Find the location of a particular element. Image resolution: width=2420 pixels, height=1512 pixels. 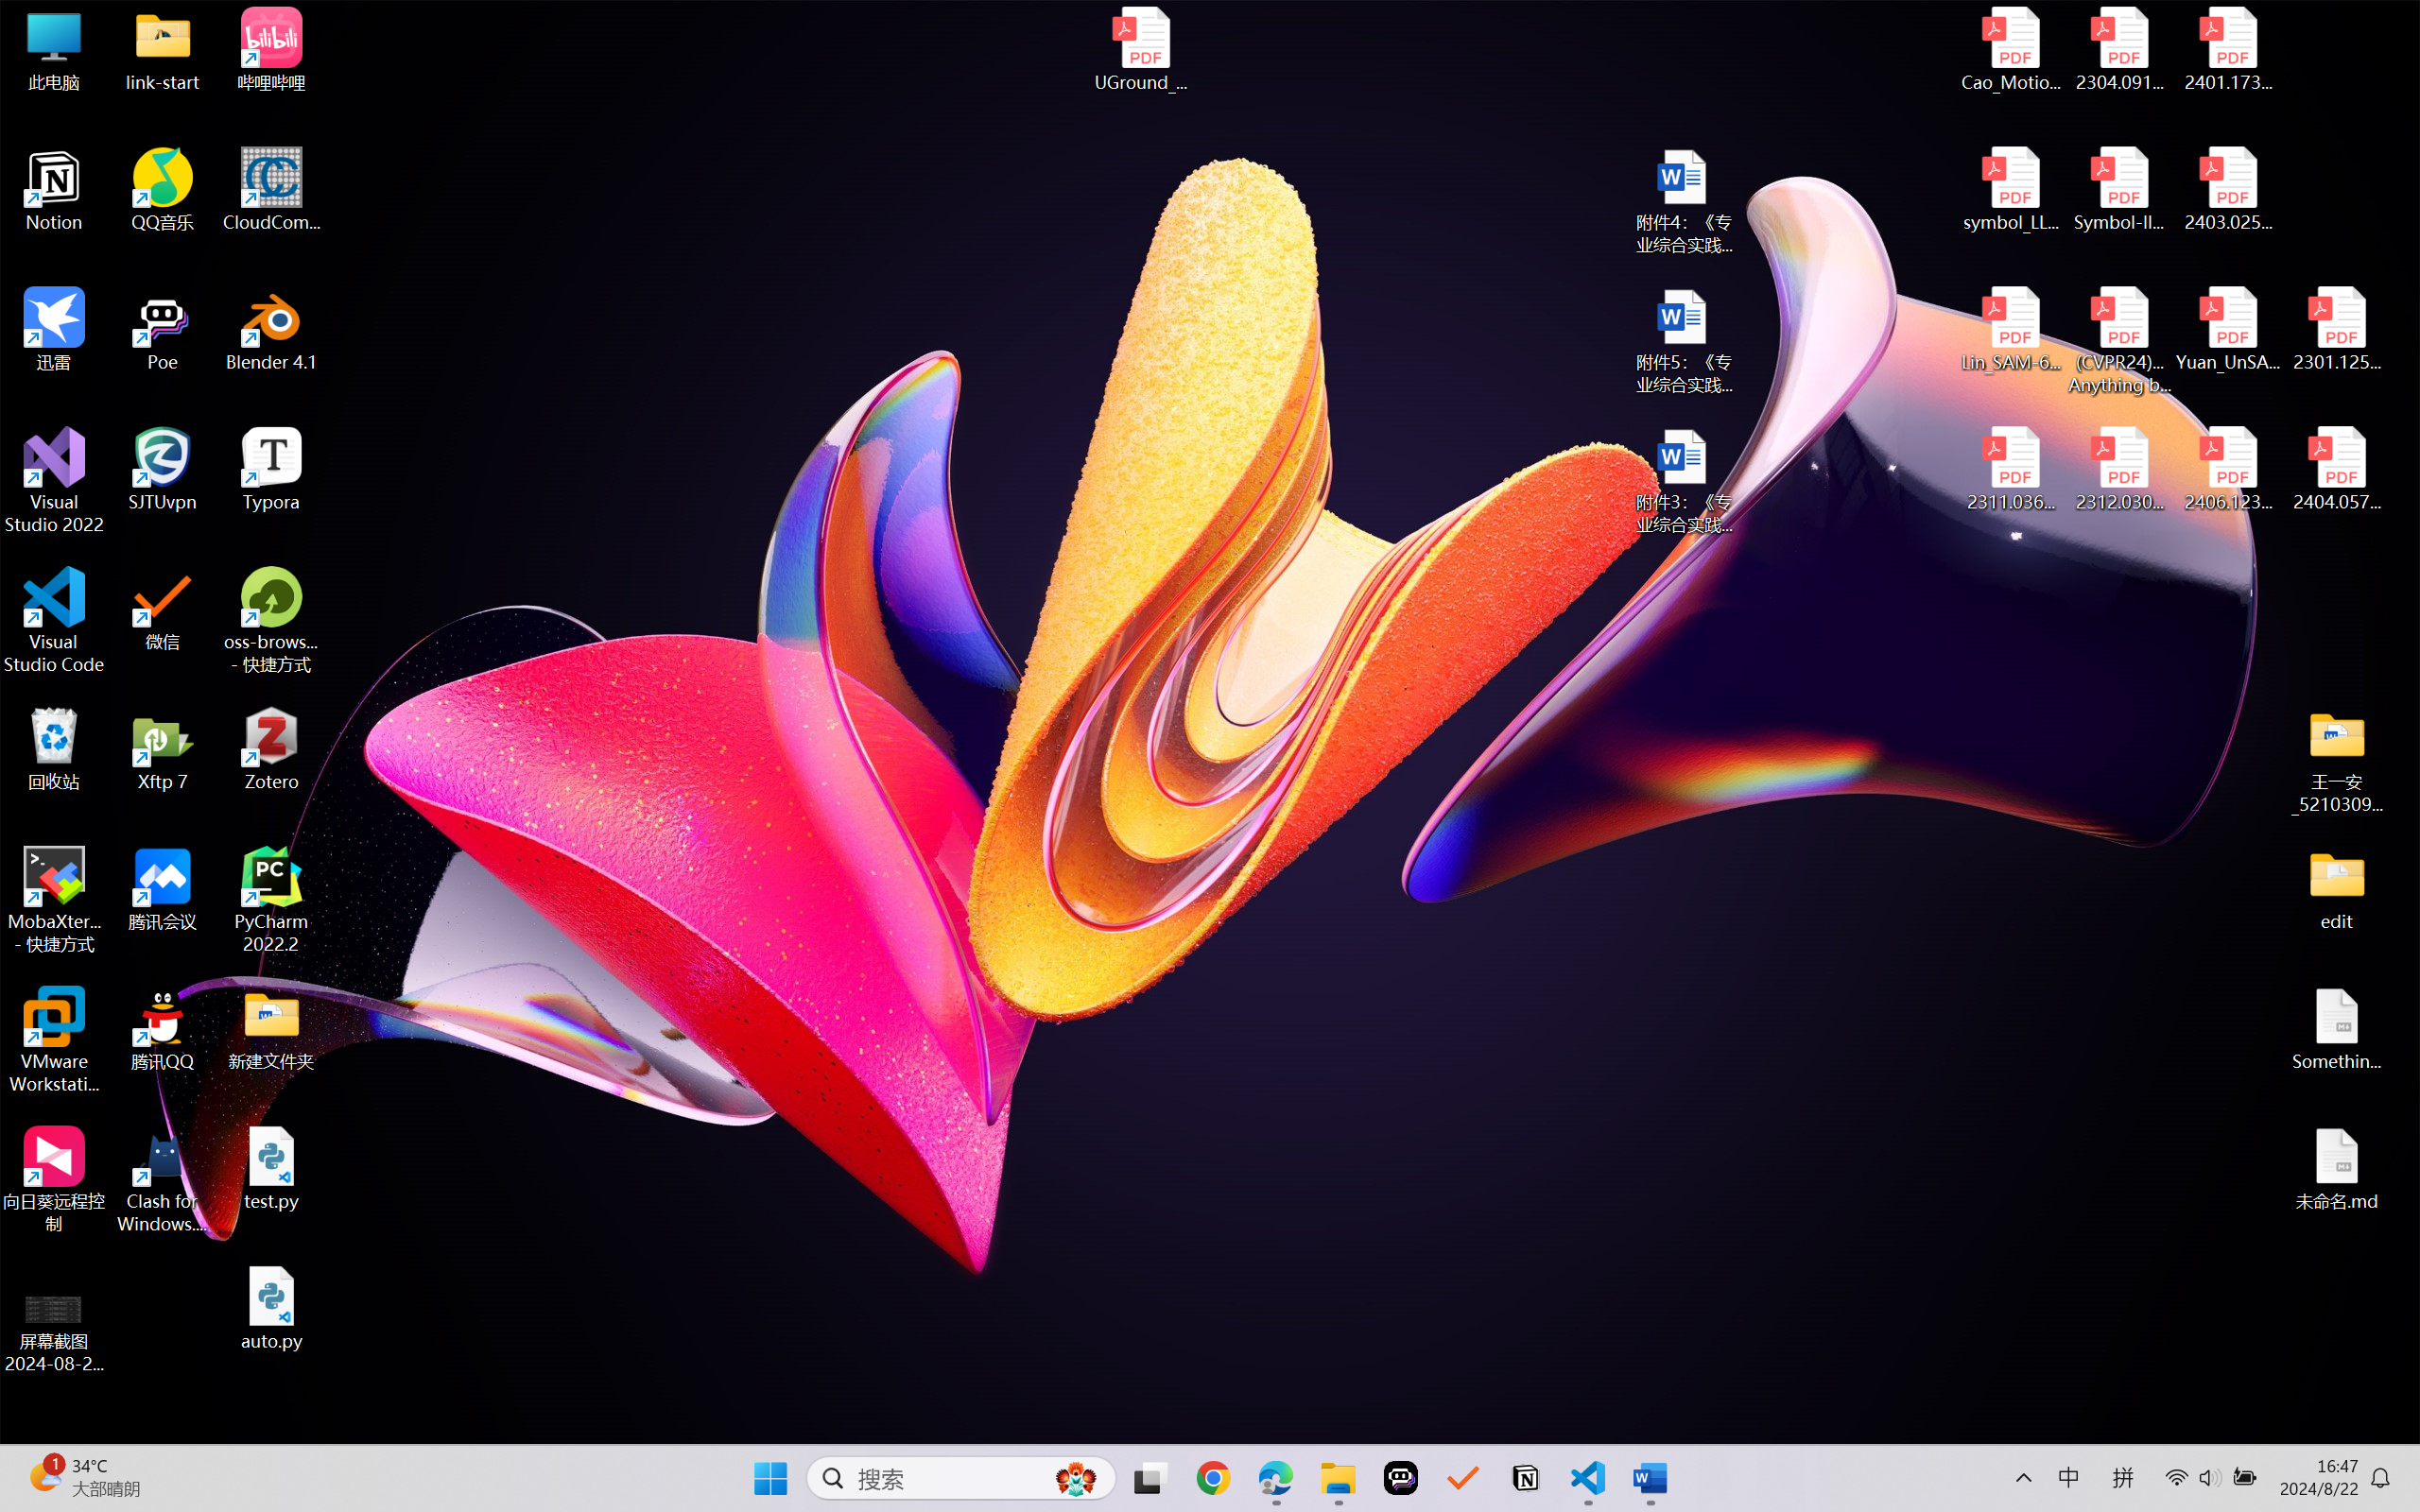

warning 31 Spell, Issues: 31 "auto.py" is spell checked. is located at coordinates (2280, 1423).